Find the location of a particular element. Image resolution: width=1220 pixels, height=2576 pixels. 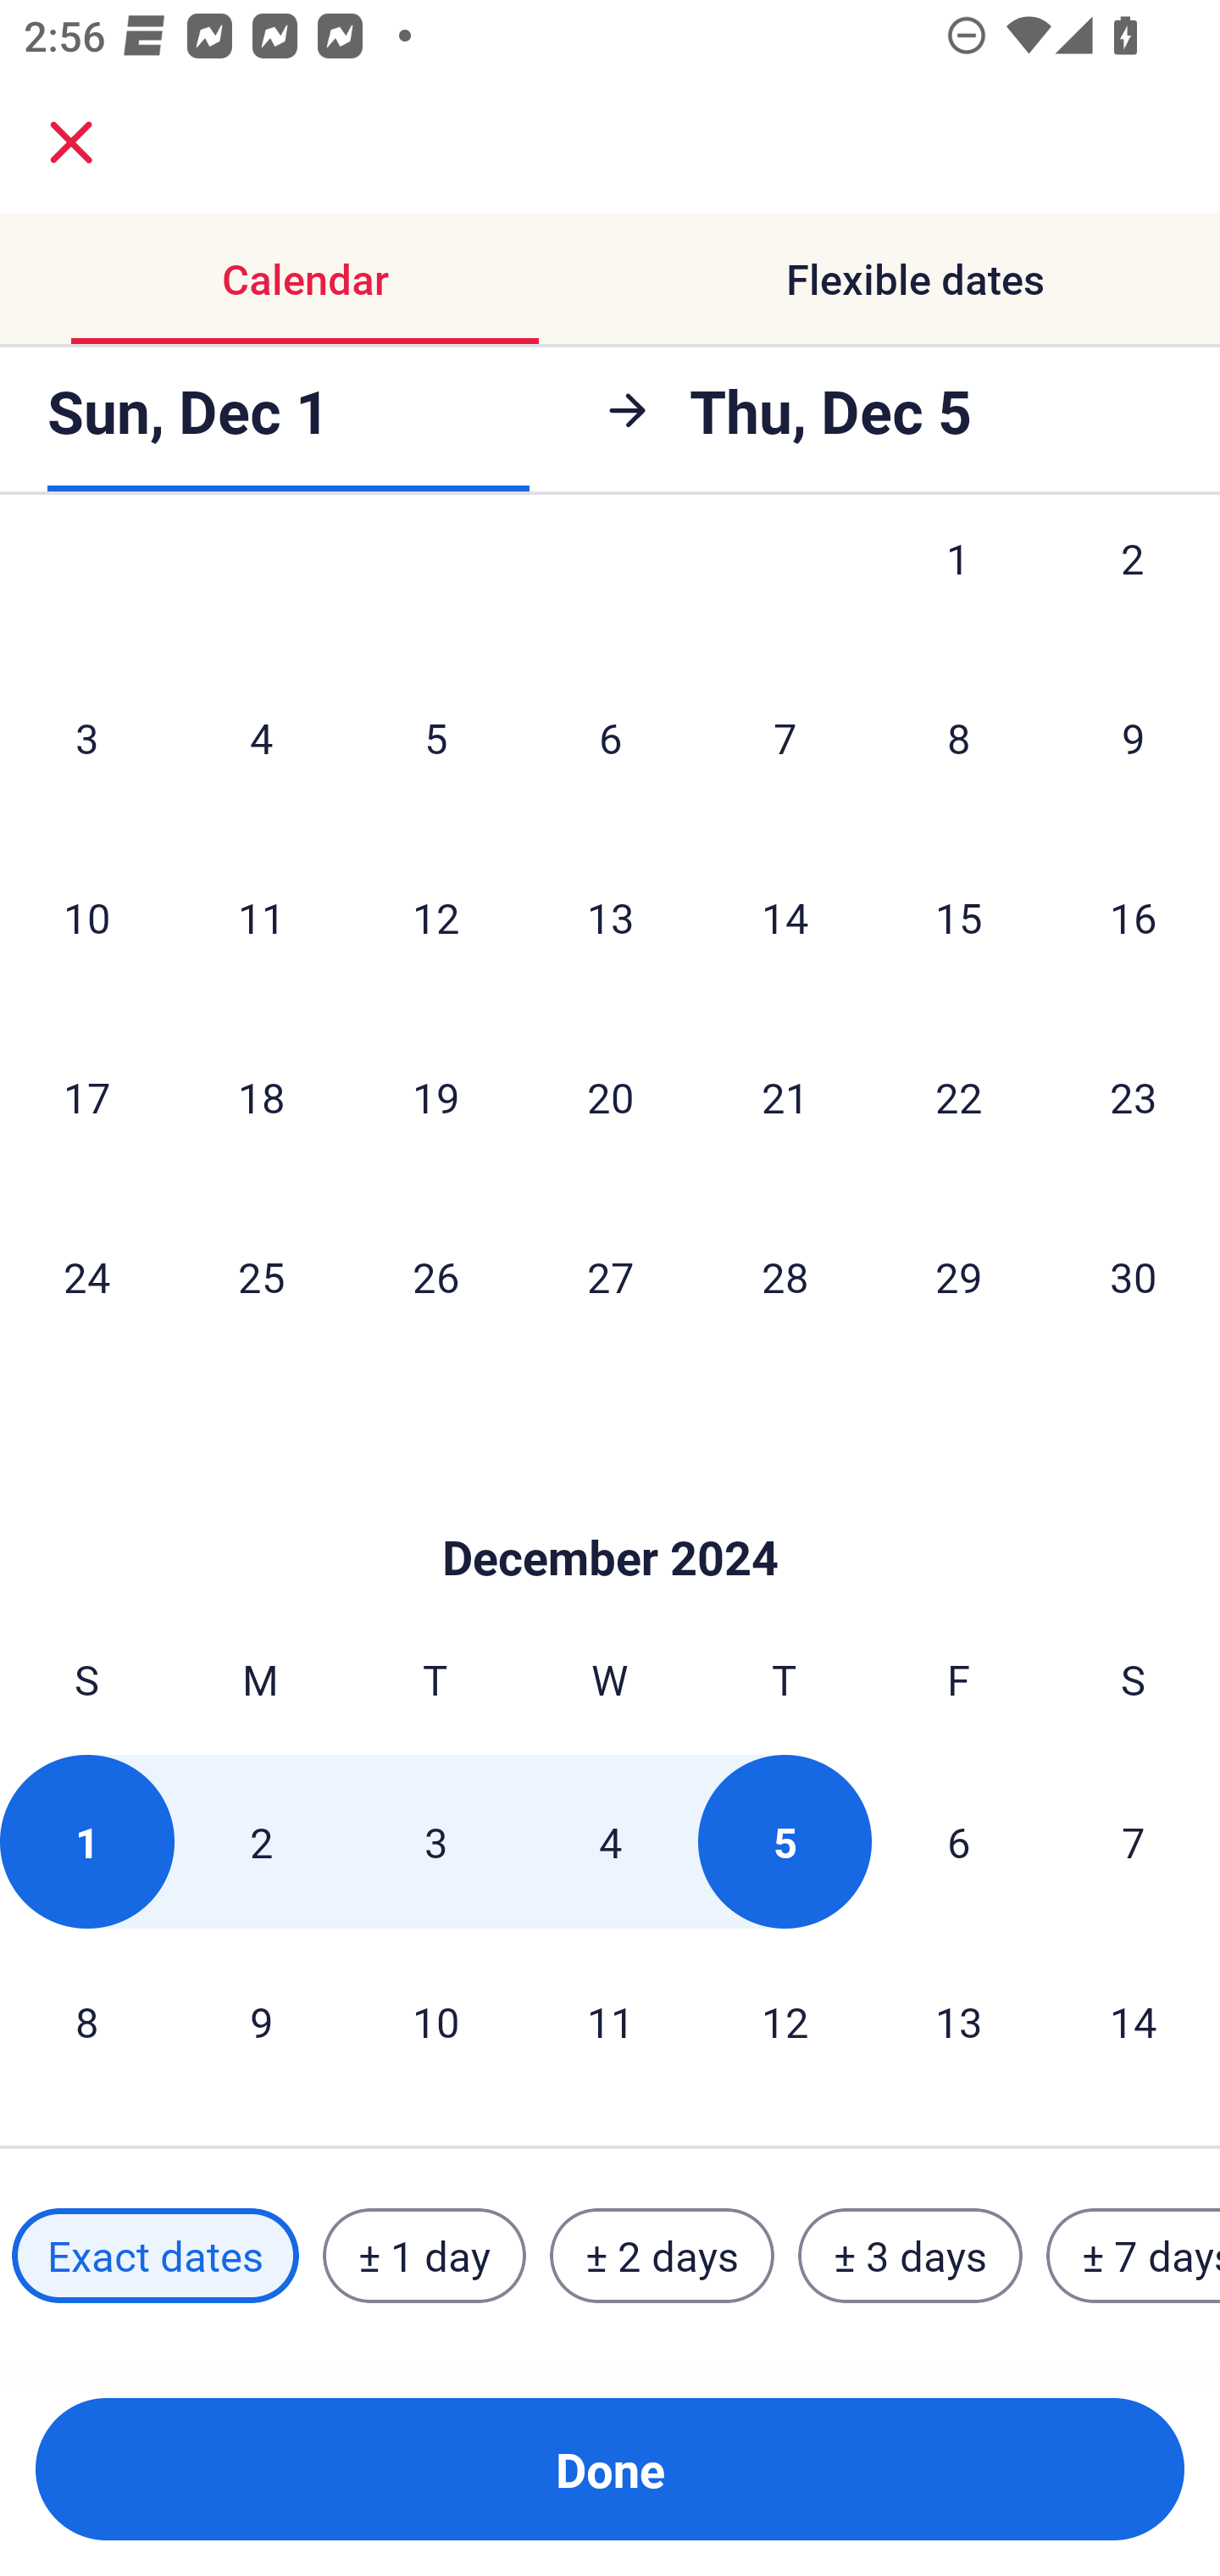

29 Friday, November 29, 2024 is located at coordinates (959, 1276).